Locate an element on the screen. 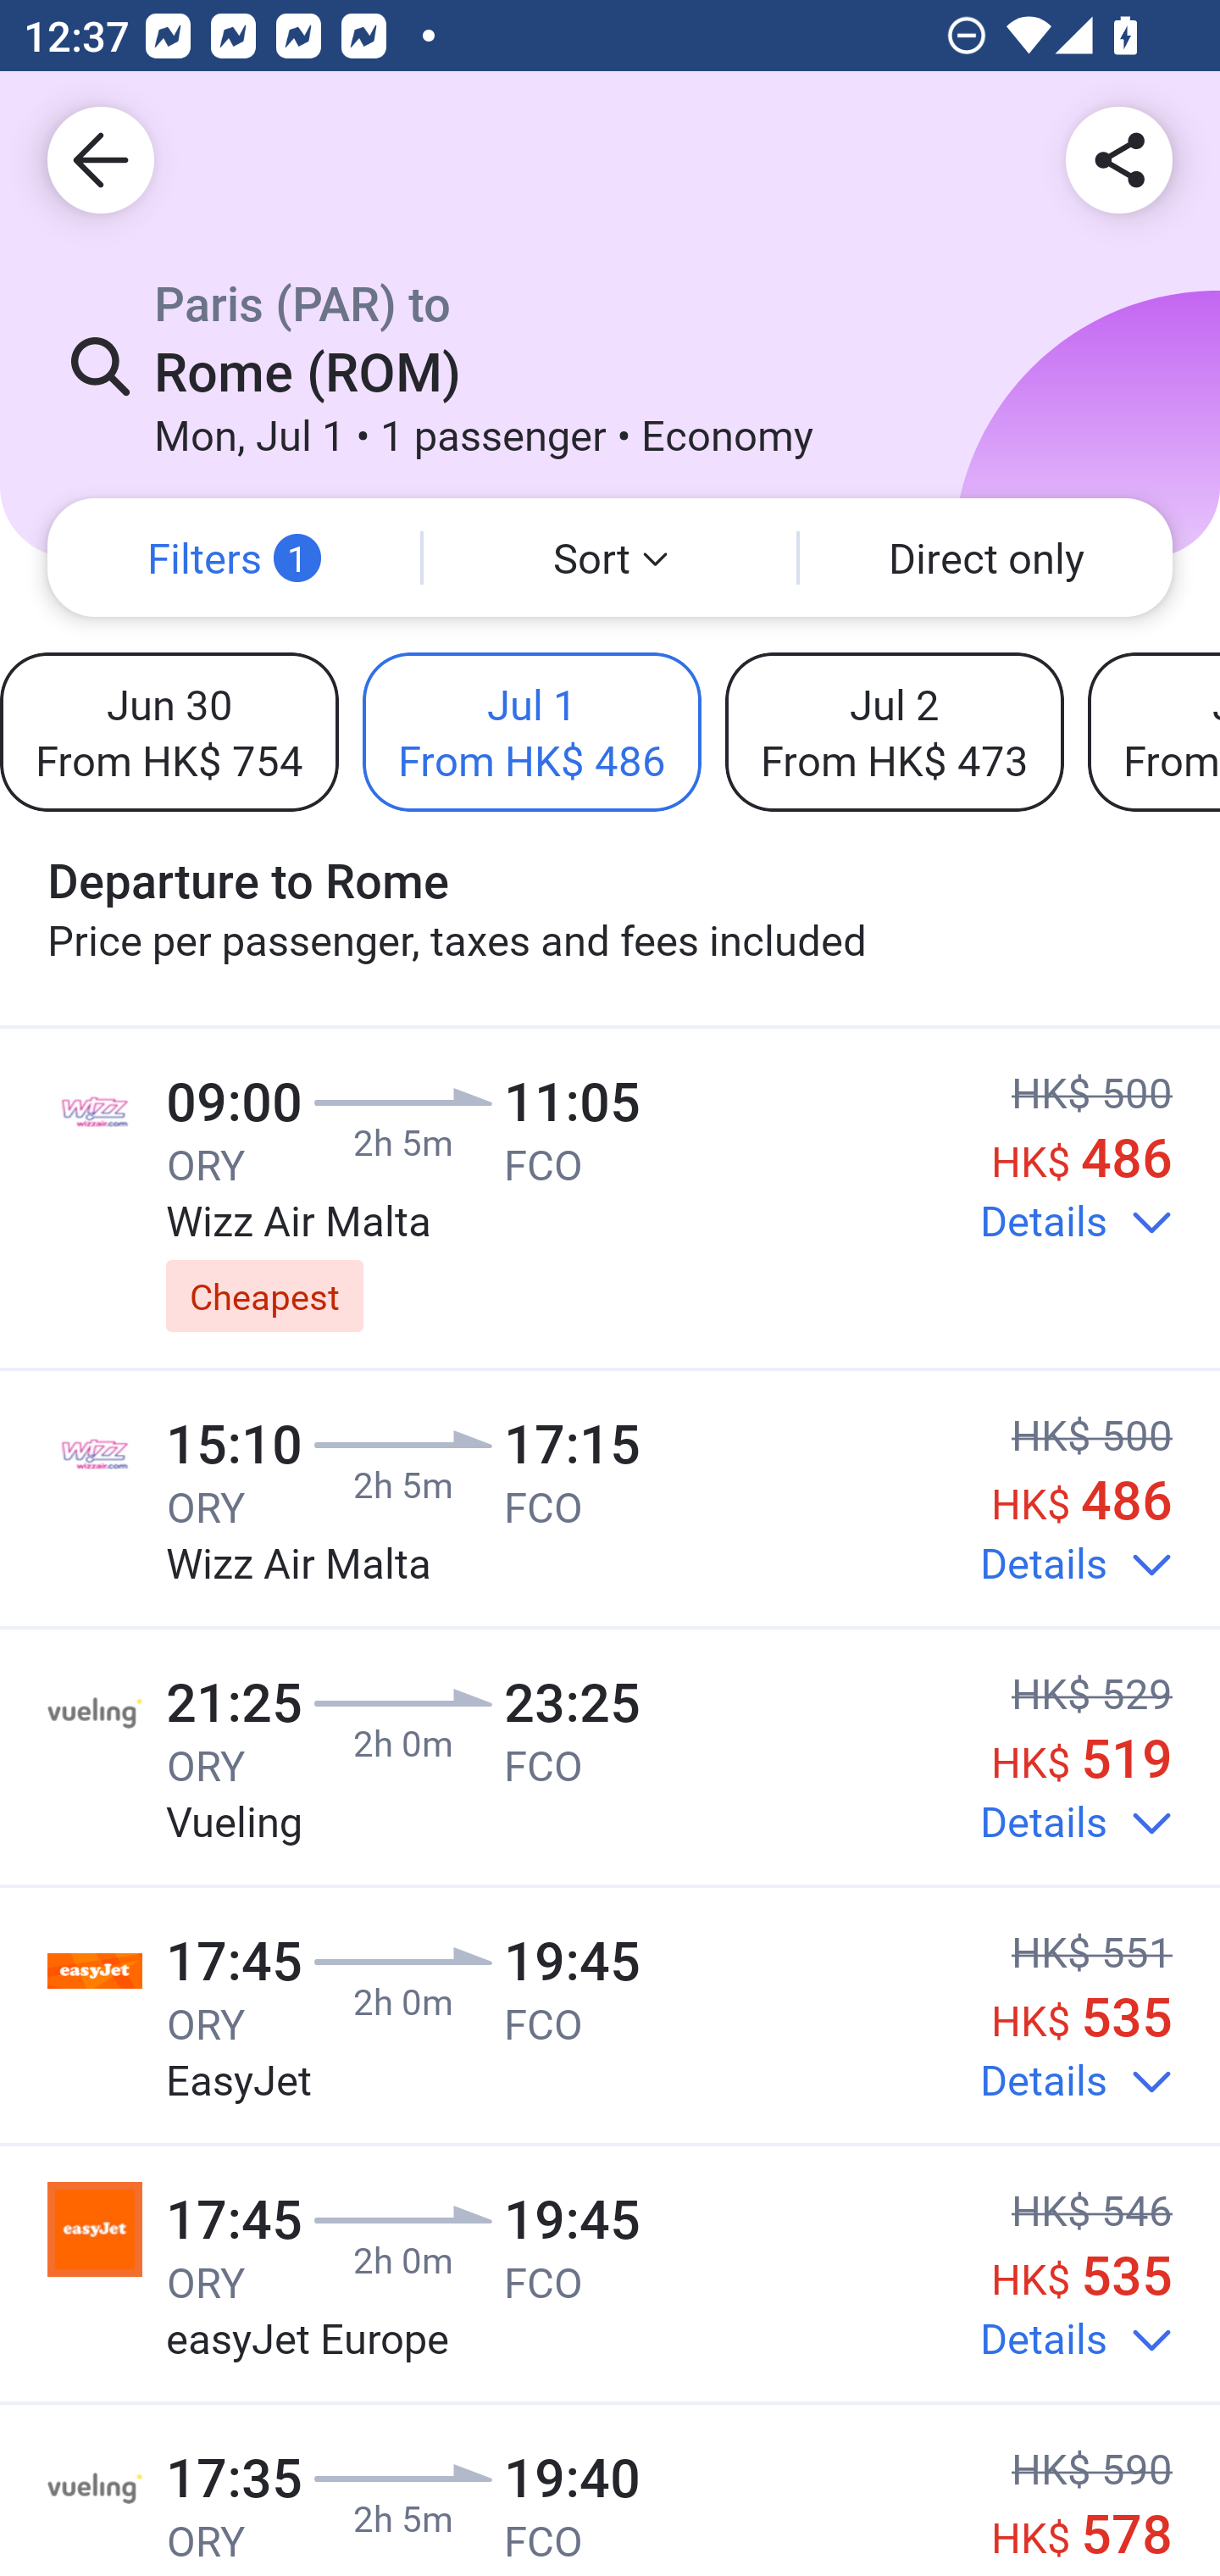 Image resolution: width=1220 pixels, height=2576 pixels. Direct only is located at coordinates (986, 558).